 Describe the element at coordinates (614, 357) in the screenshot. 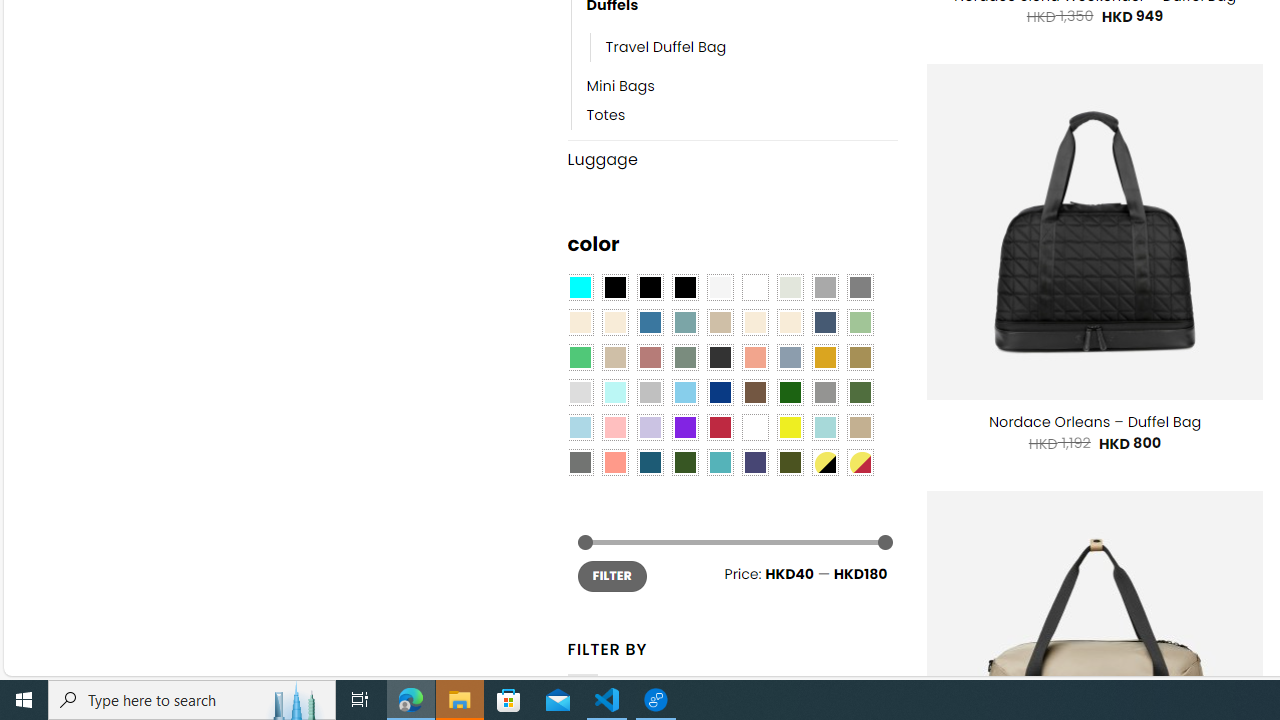

I see `Light Taupe` at that location.